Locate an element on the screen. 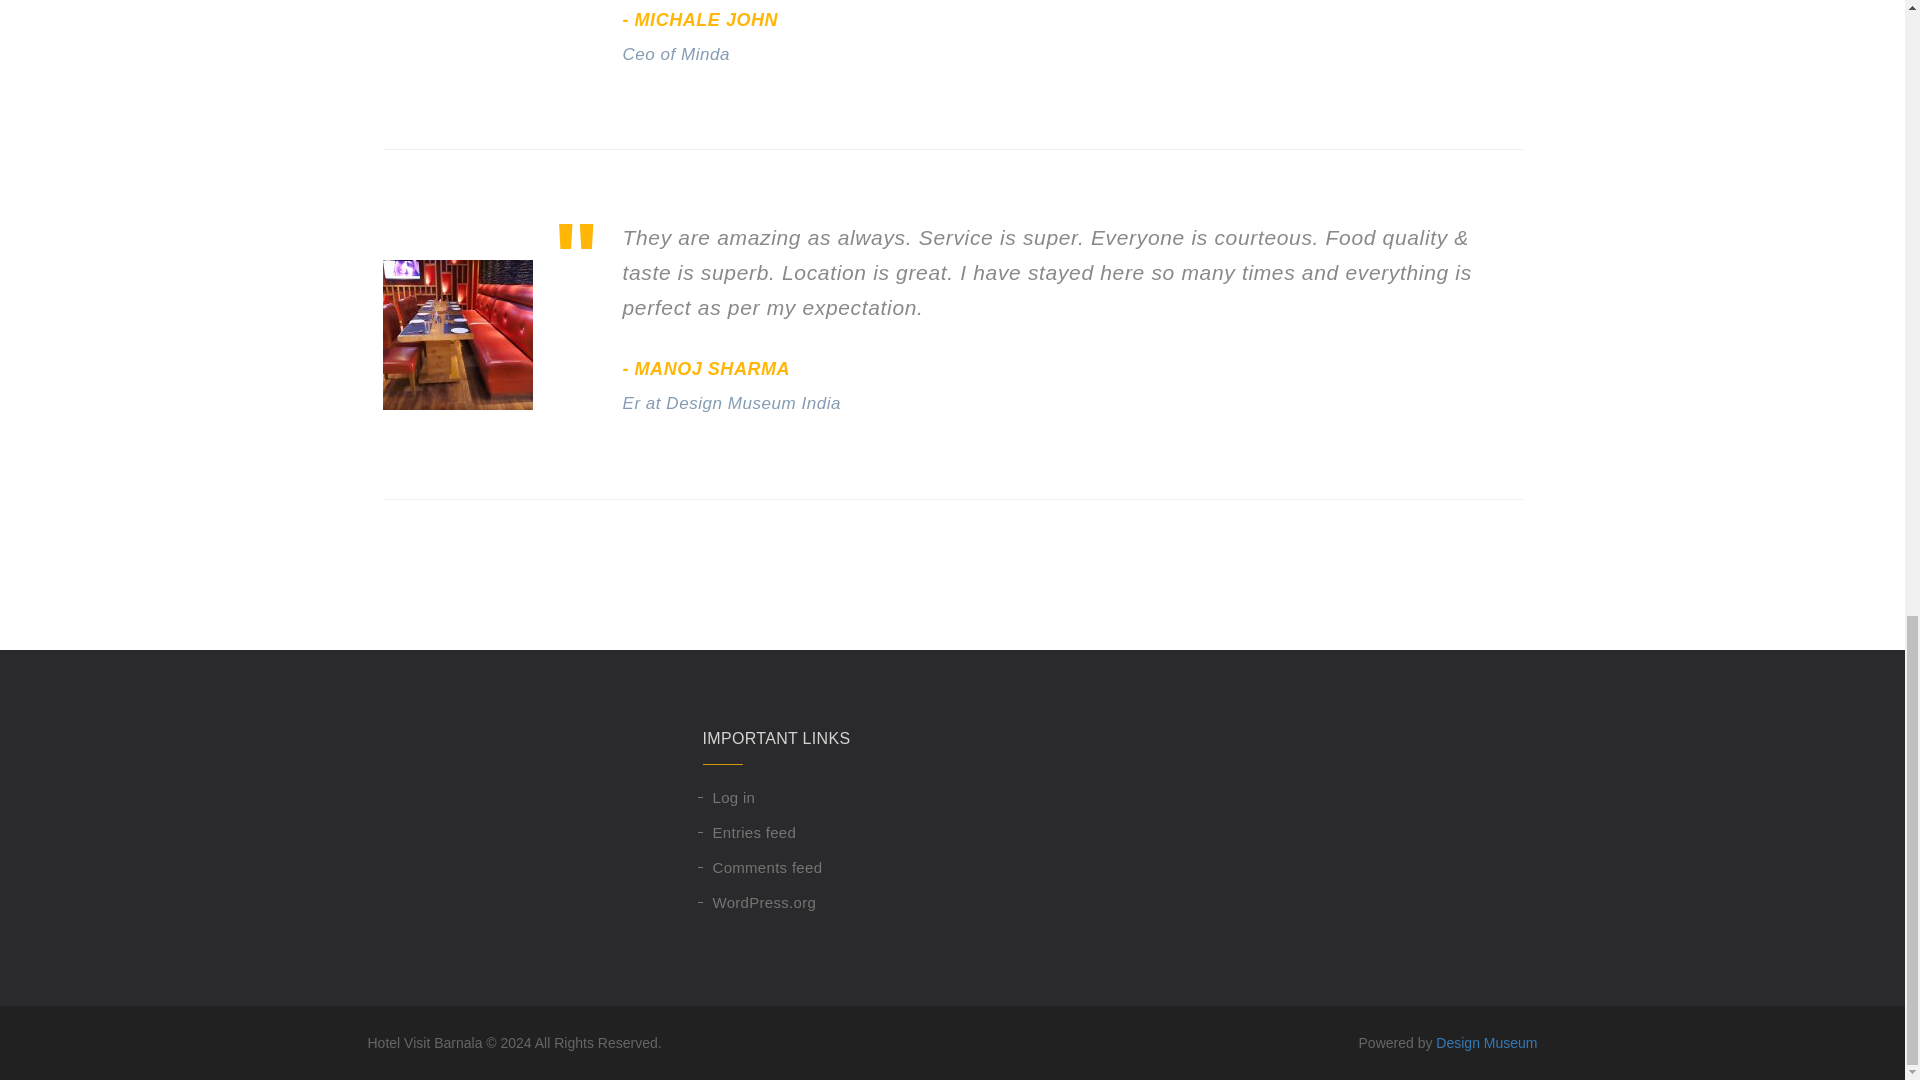 The width and height of the screenshot is (1920, 1080). Entries feed is located at coordinates (819, 832).